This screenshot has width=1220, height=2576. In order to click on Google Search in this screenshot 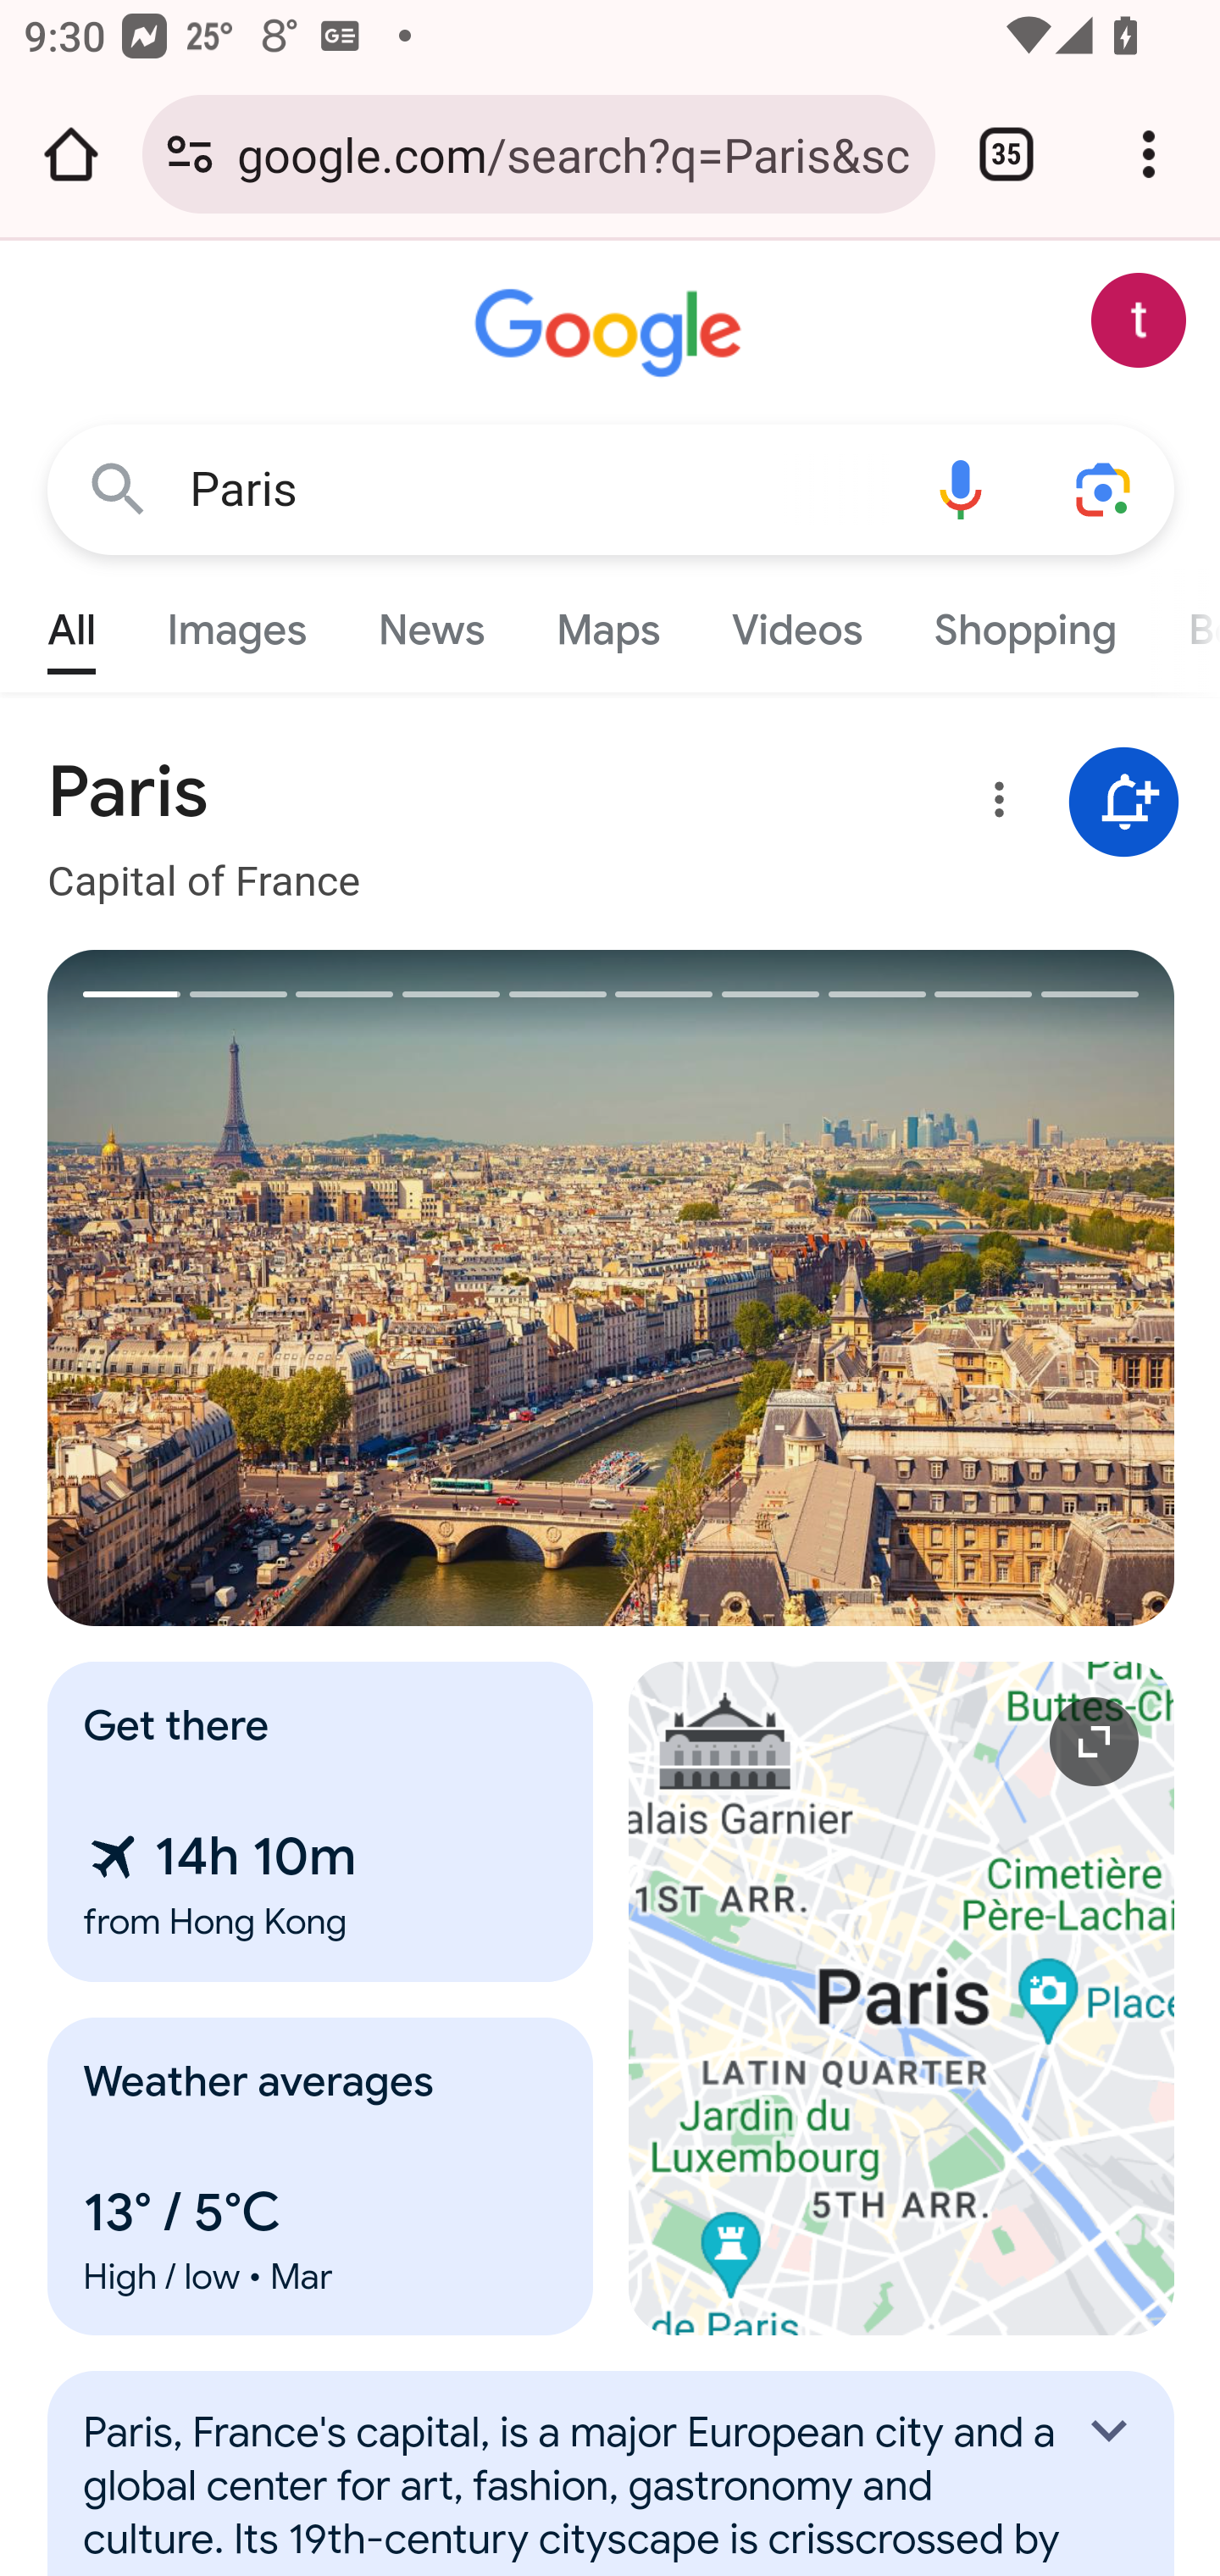, I will do `click(119, 488)`.